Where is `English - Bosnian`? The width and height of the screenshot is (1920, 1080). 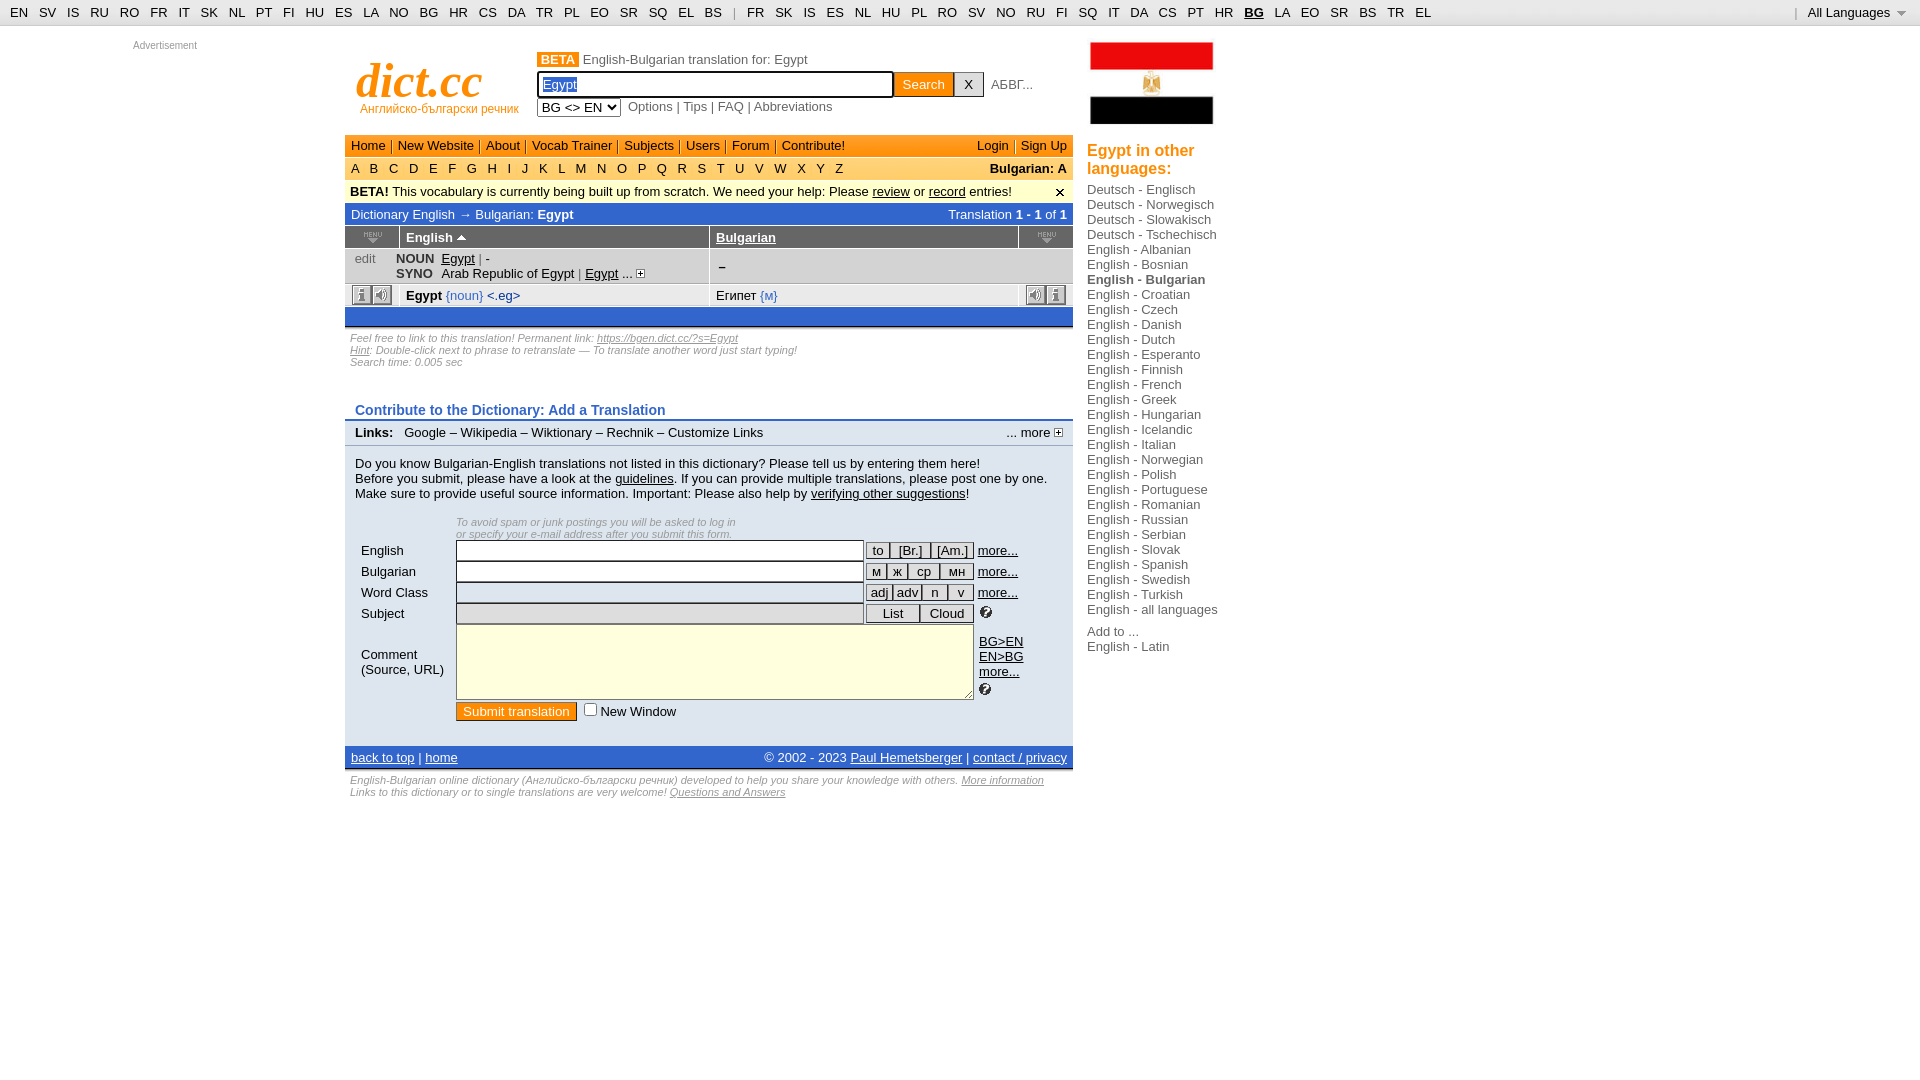
English - Bosnian is located at coordinates (1138, 264).